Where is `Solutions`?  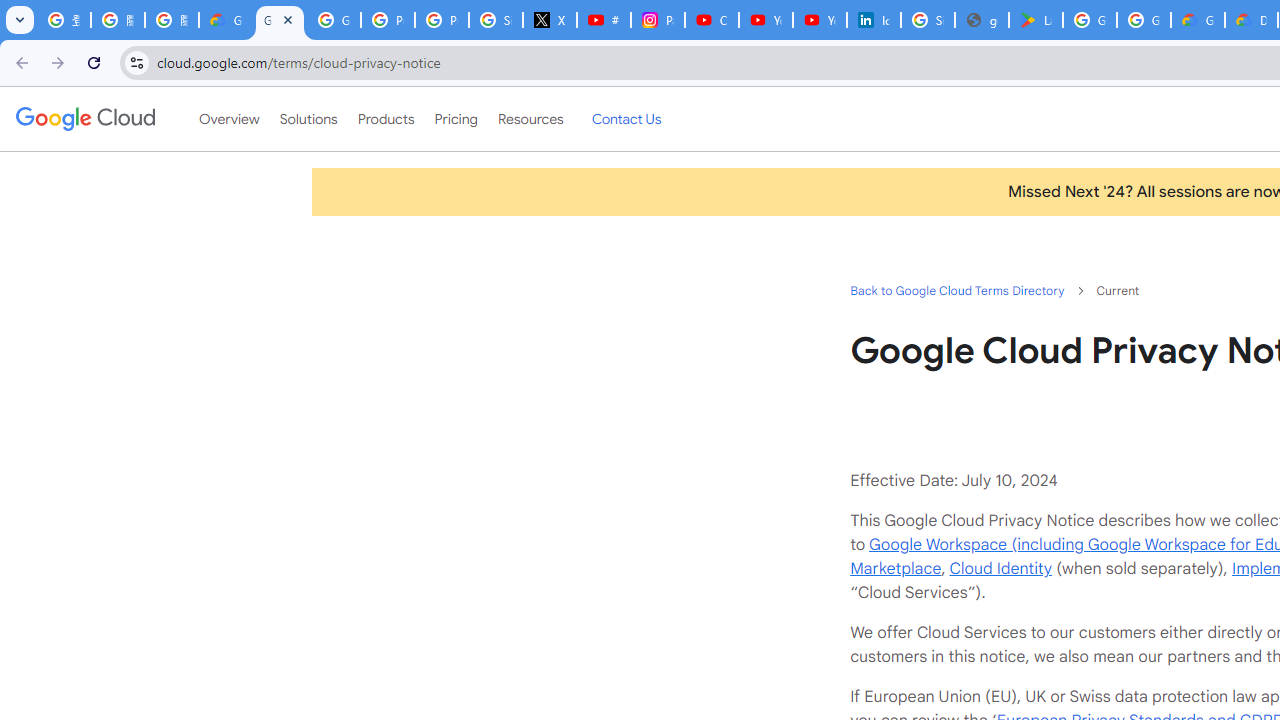
Solutions is located at coordinates (308, 119).